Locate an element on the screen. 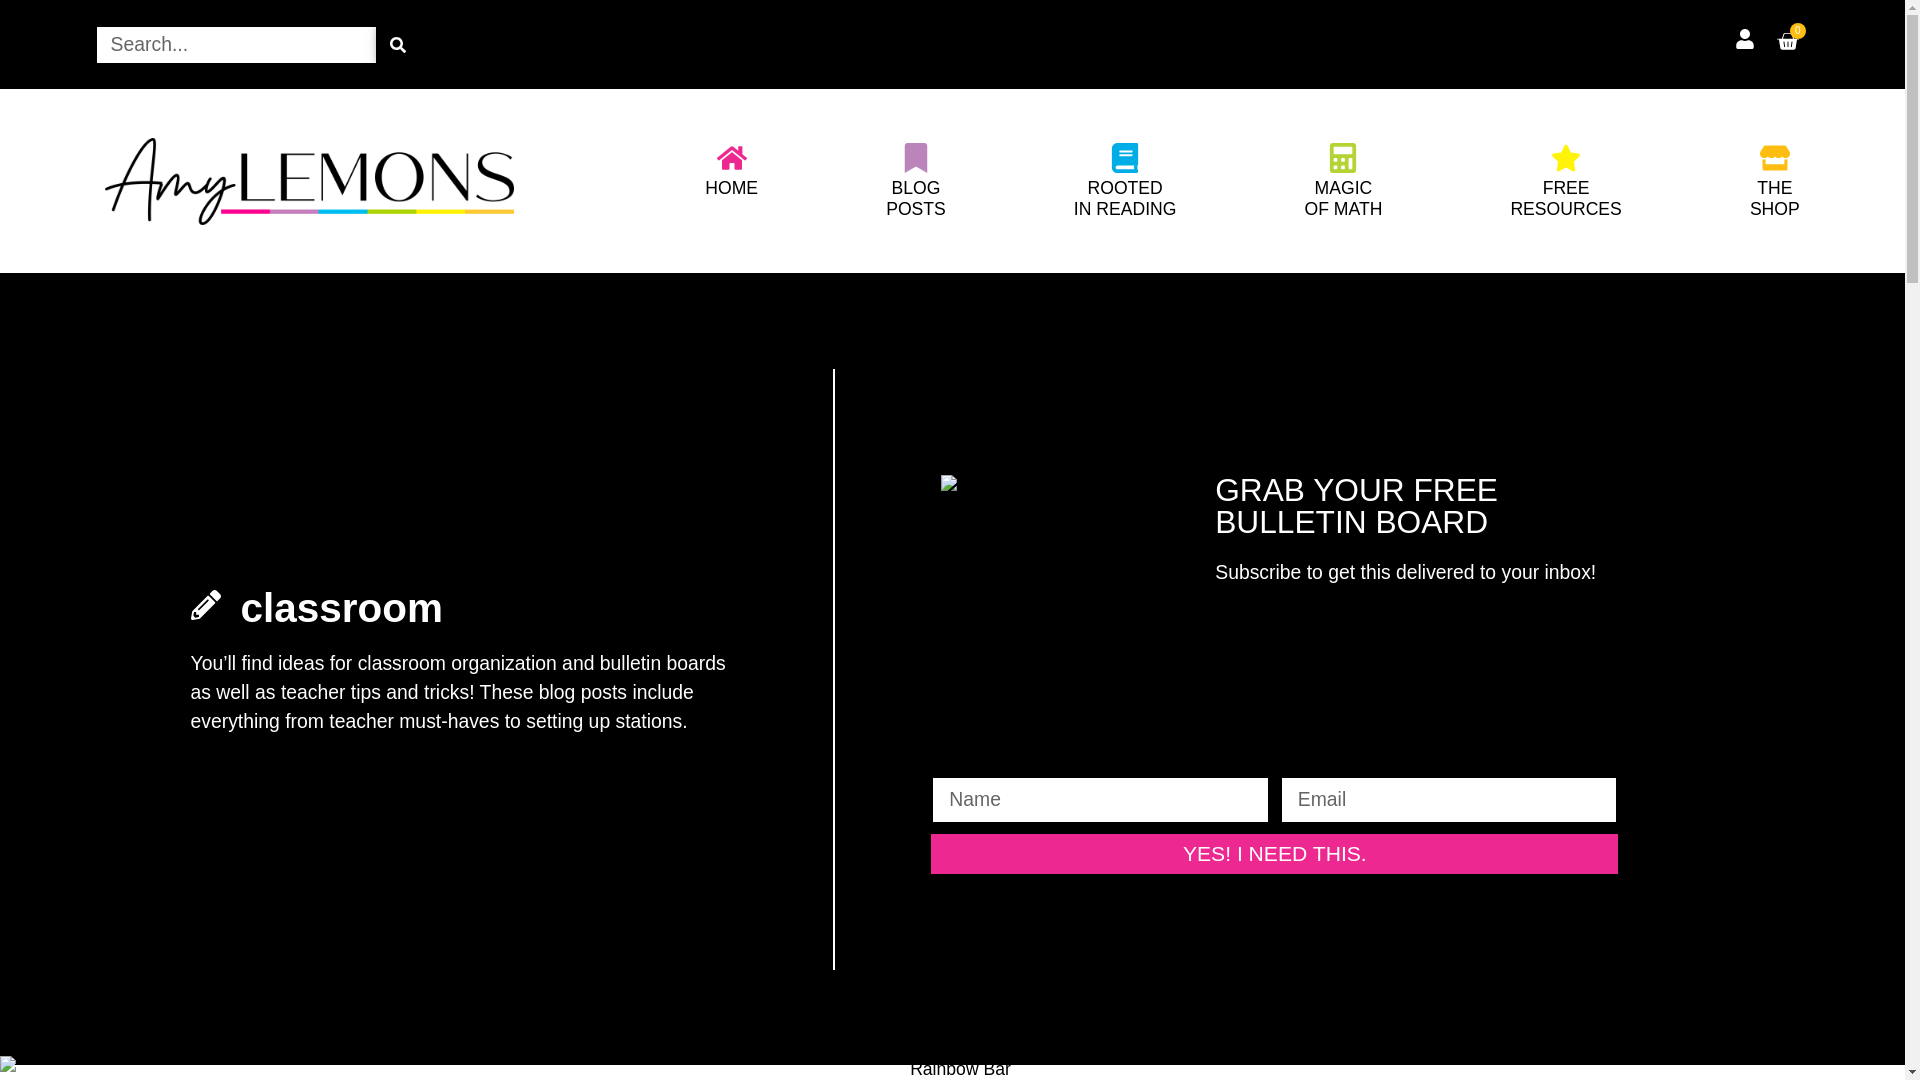  HOME is located at coordinates (731, 188).